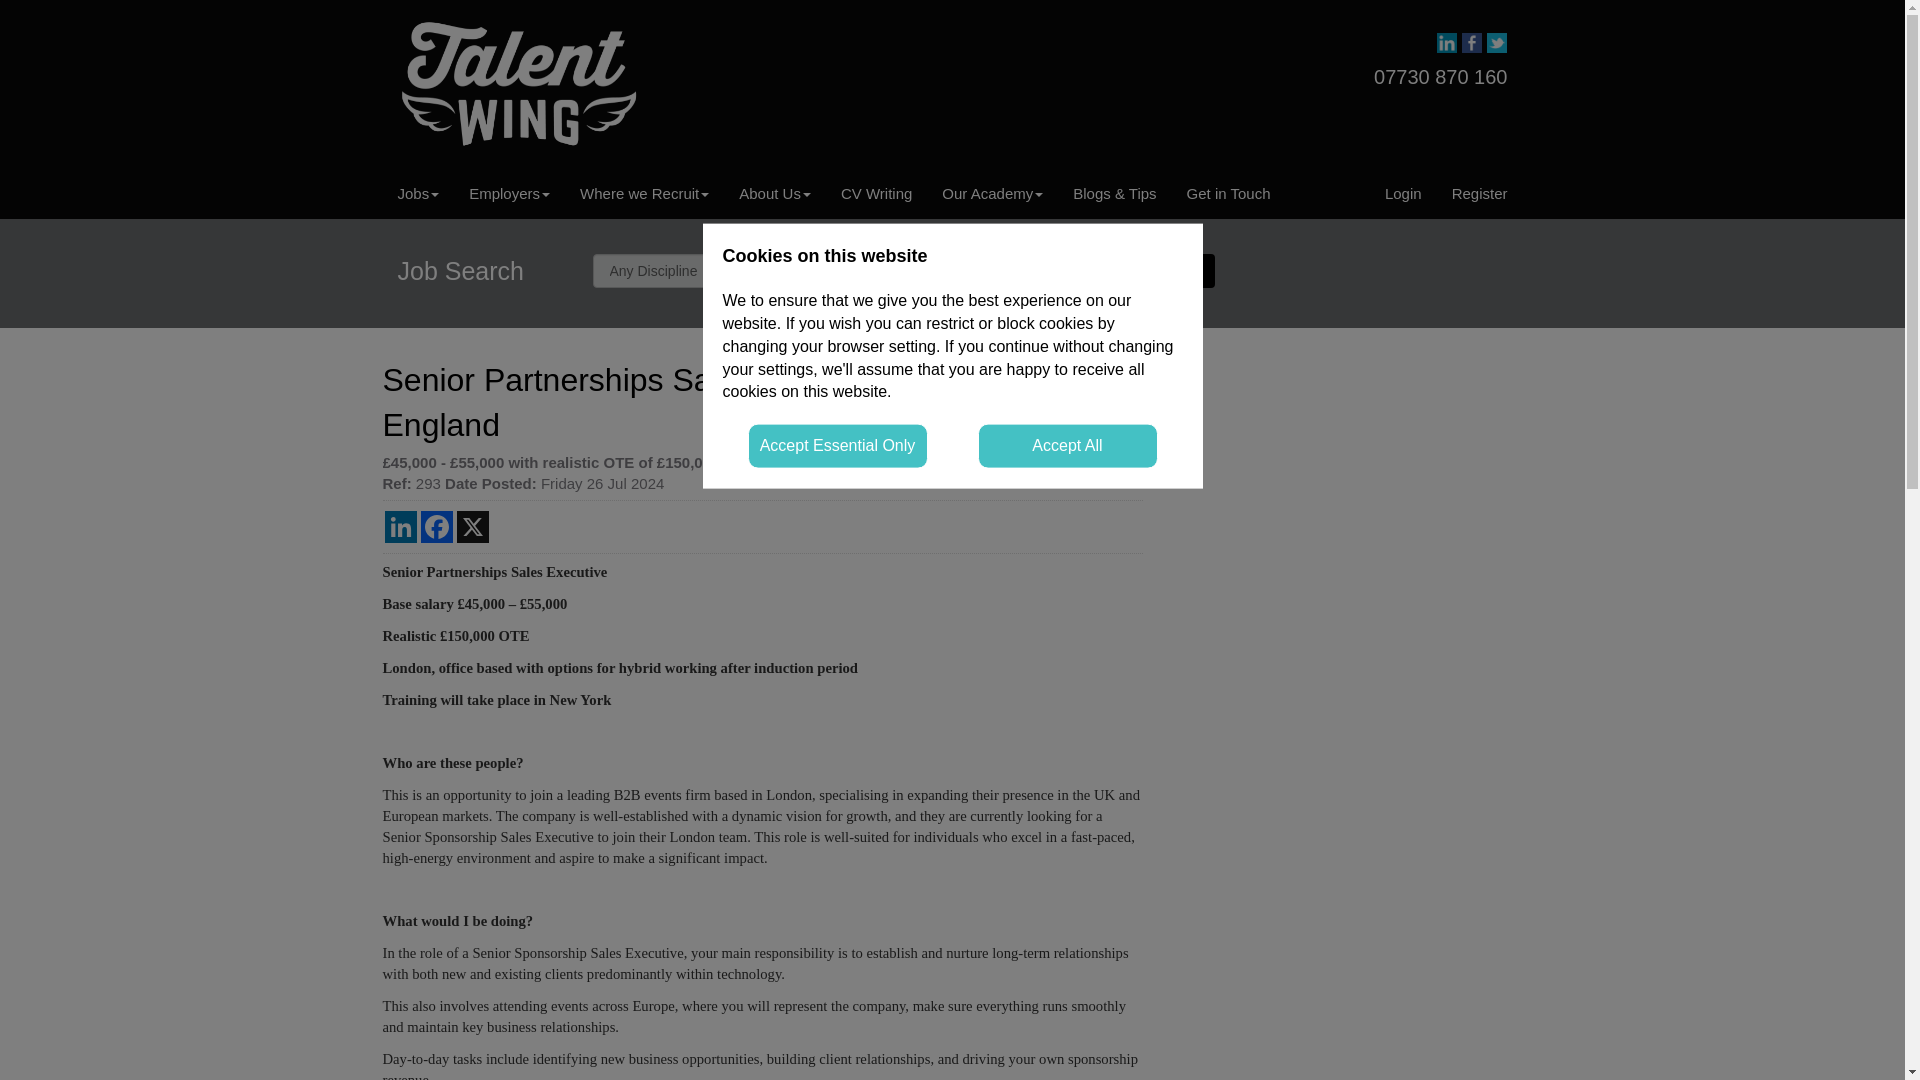 Image resolution: width=1920 pixels, height=1080 pixels. What do you see at coordinates (1178, 270) in the screenshot?
I see `Search` at bounding box center [1178, 270].